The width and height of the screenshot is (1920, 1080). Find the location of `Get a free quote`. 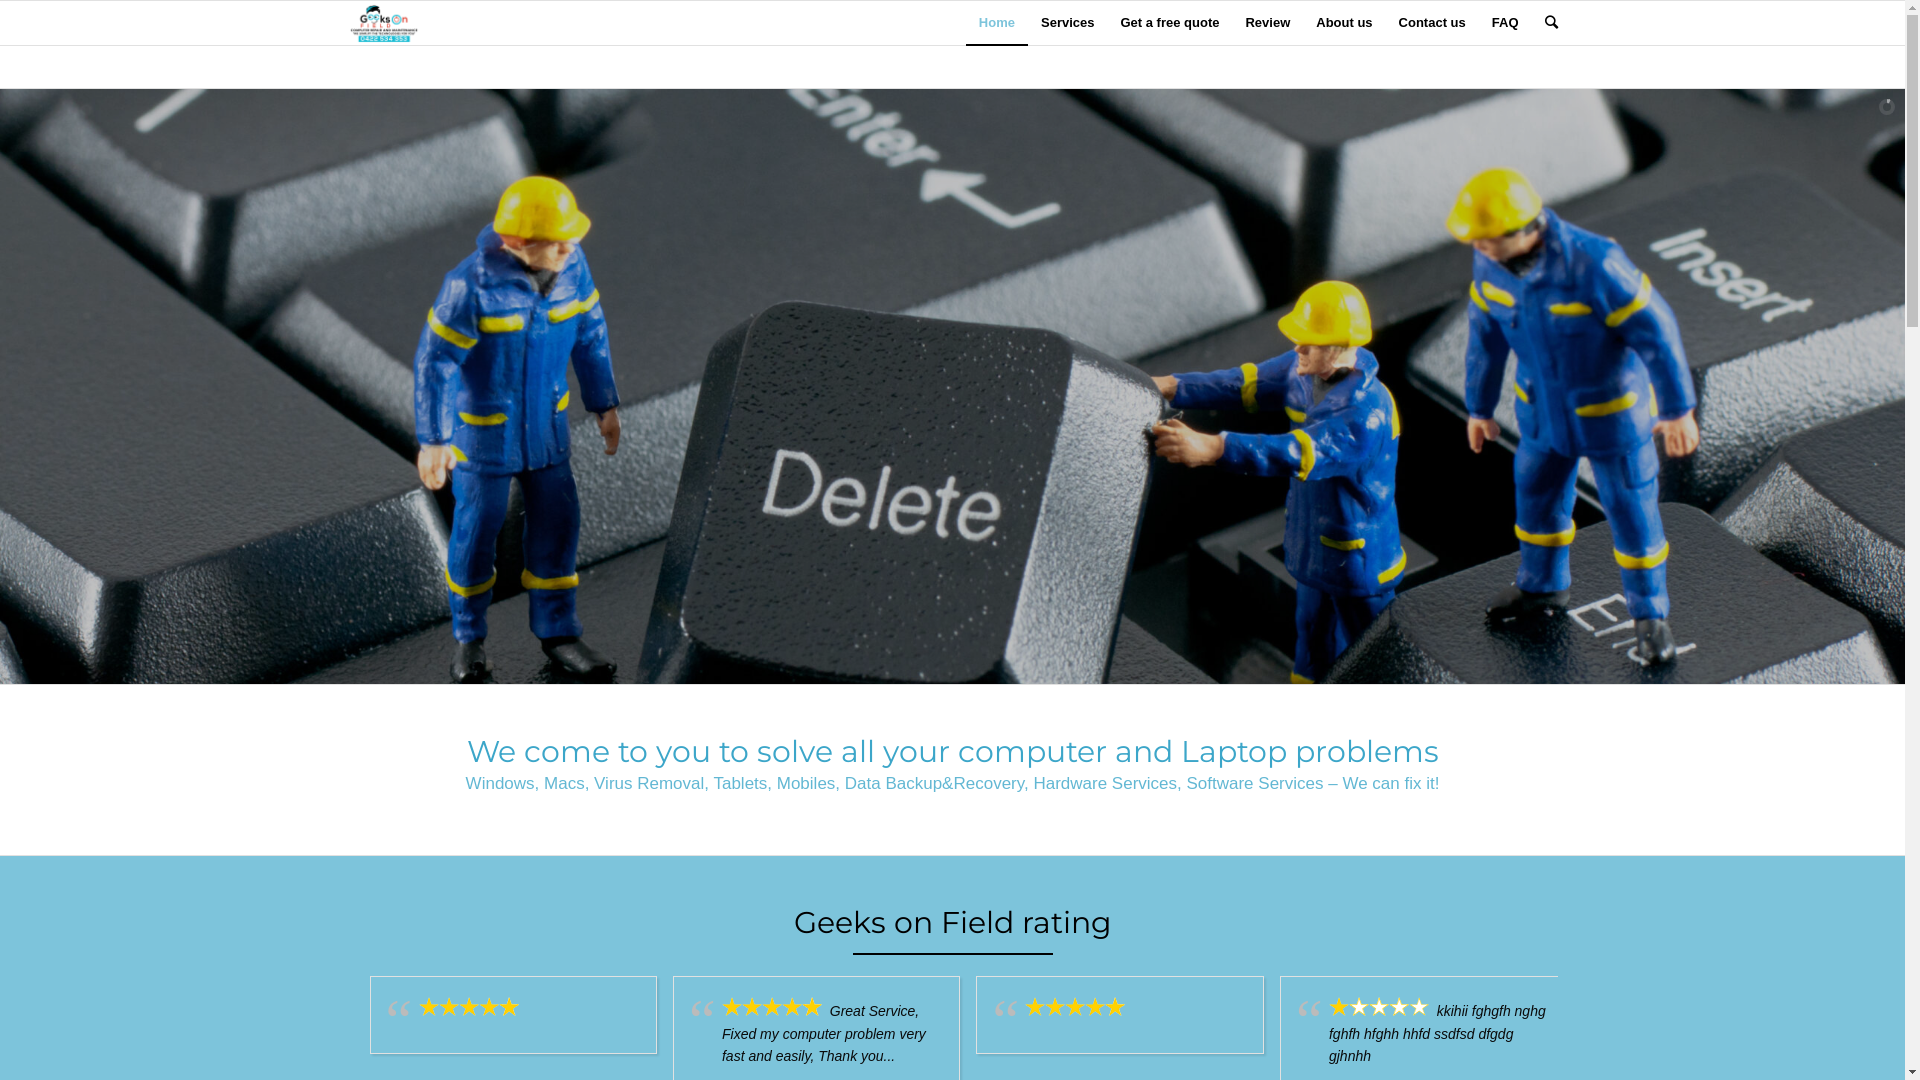

Get a free quote is located at coordinates (1170, 23).